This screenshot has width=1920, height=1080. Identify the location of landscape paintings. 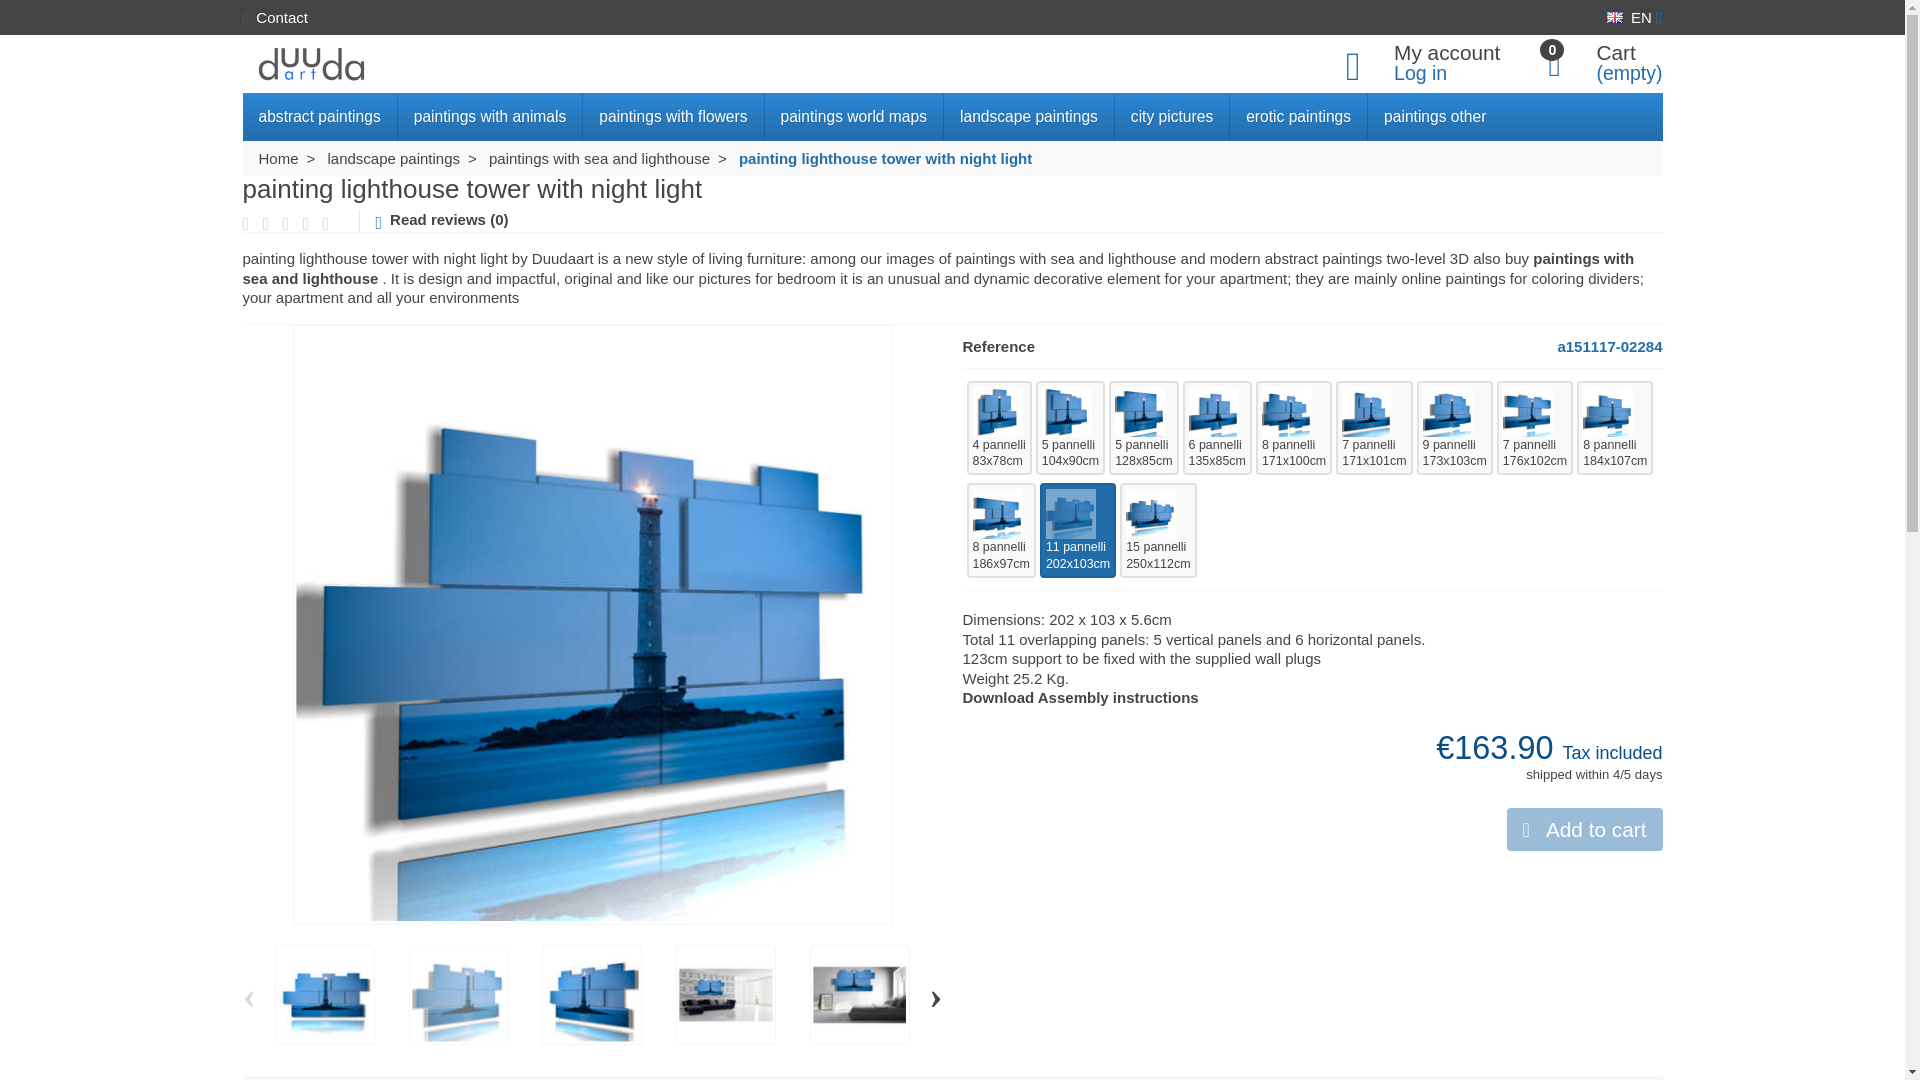
(1030, 116).